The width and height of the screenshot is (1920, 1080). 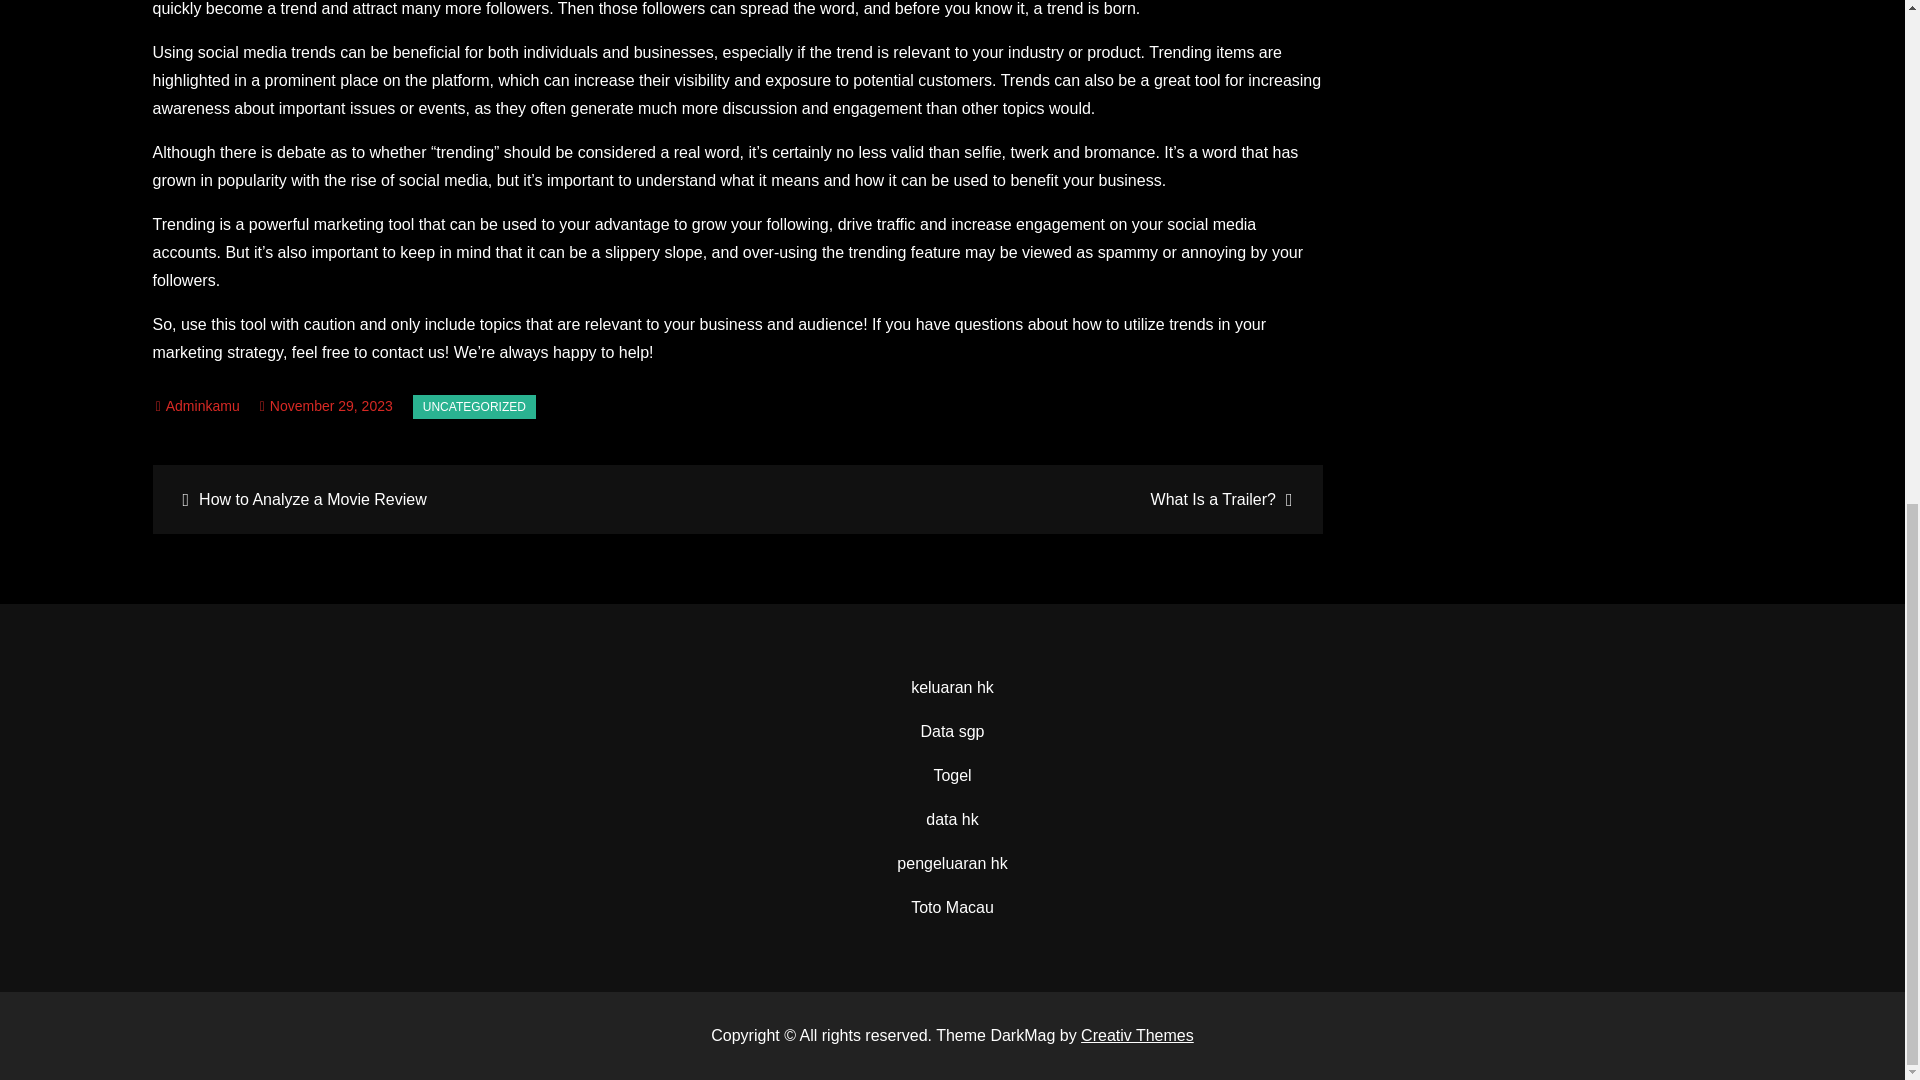 What do you see at coordinates (951, 863) in the screenshot?
I see `pengeluaran hk` at bounding box center [951, 863].